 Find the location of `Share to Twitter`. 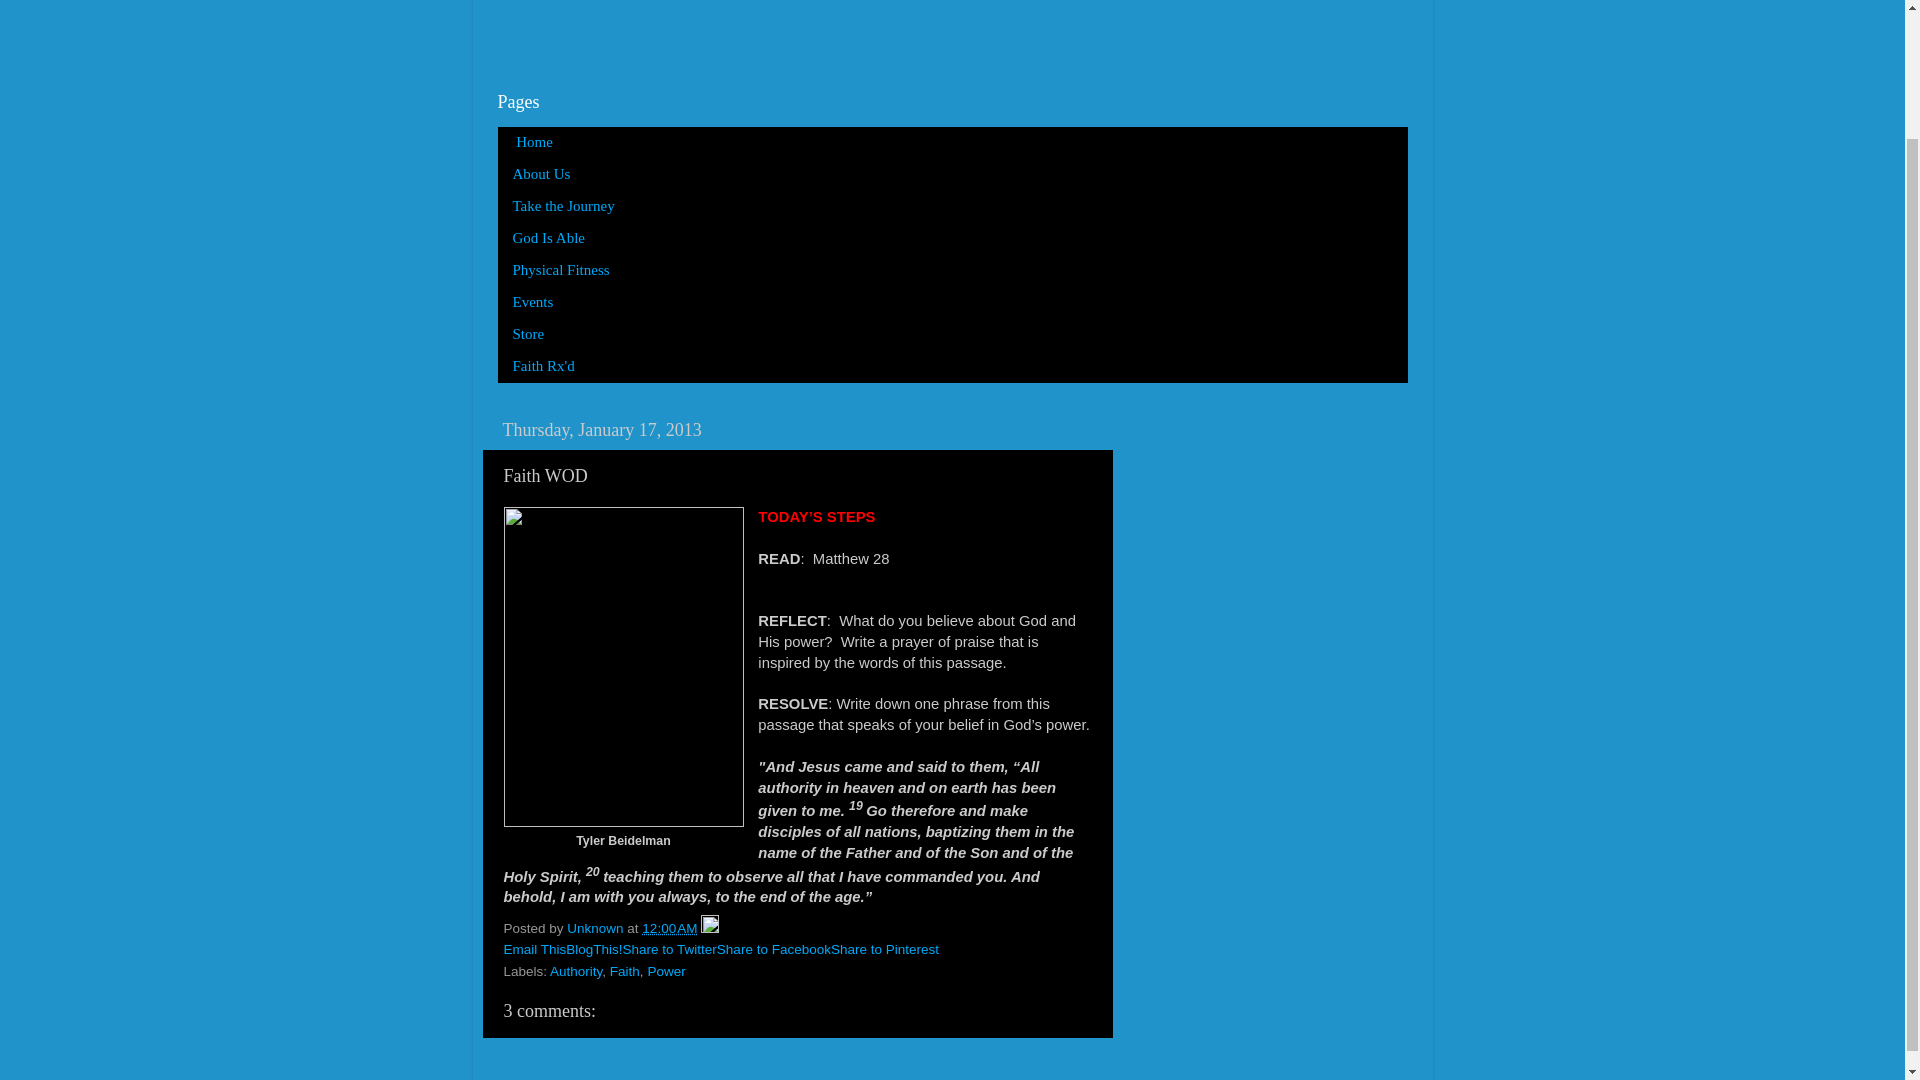

Share to Twitter is located at coordinates (669, 948).